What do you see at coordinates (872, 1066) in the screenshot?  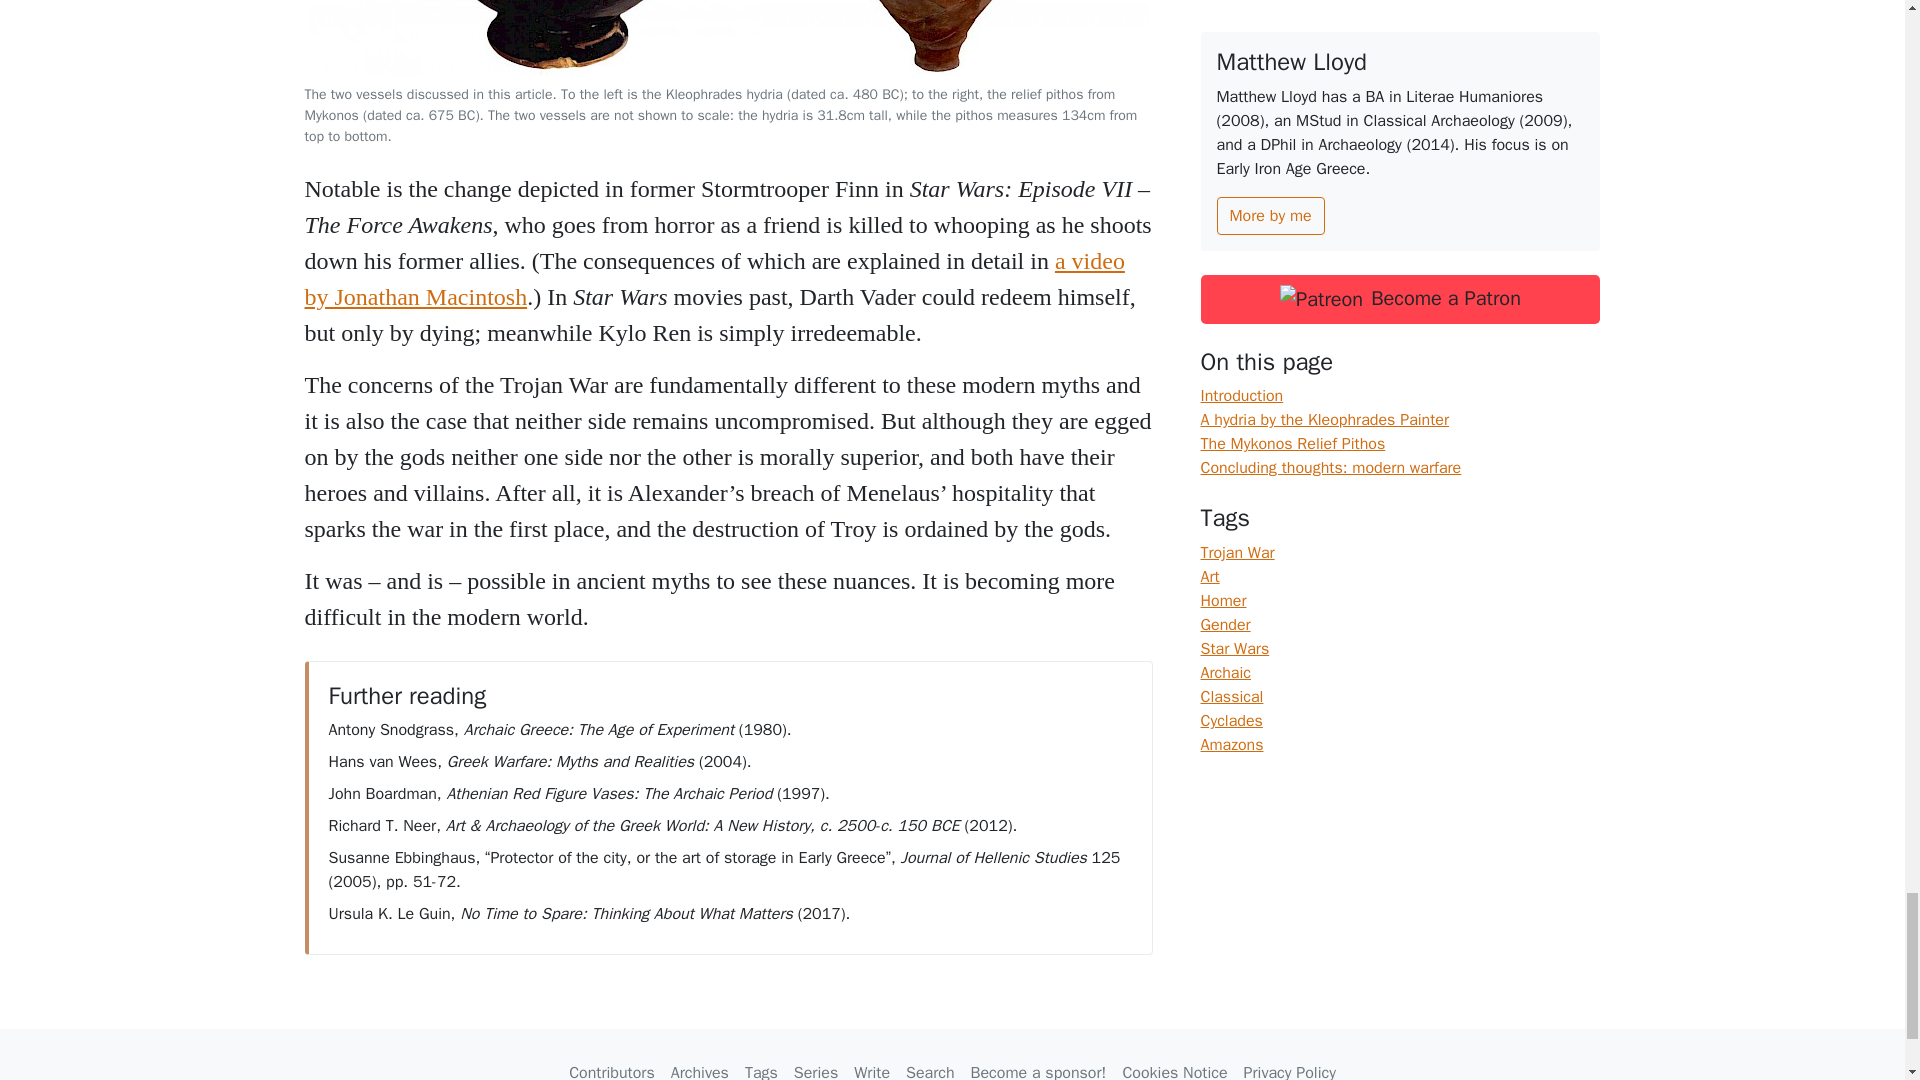 I see `Write` at bounding box center [872, 1066].